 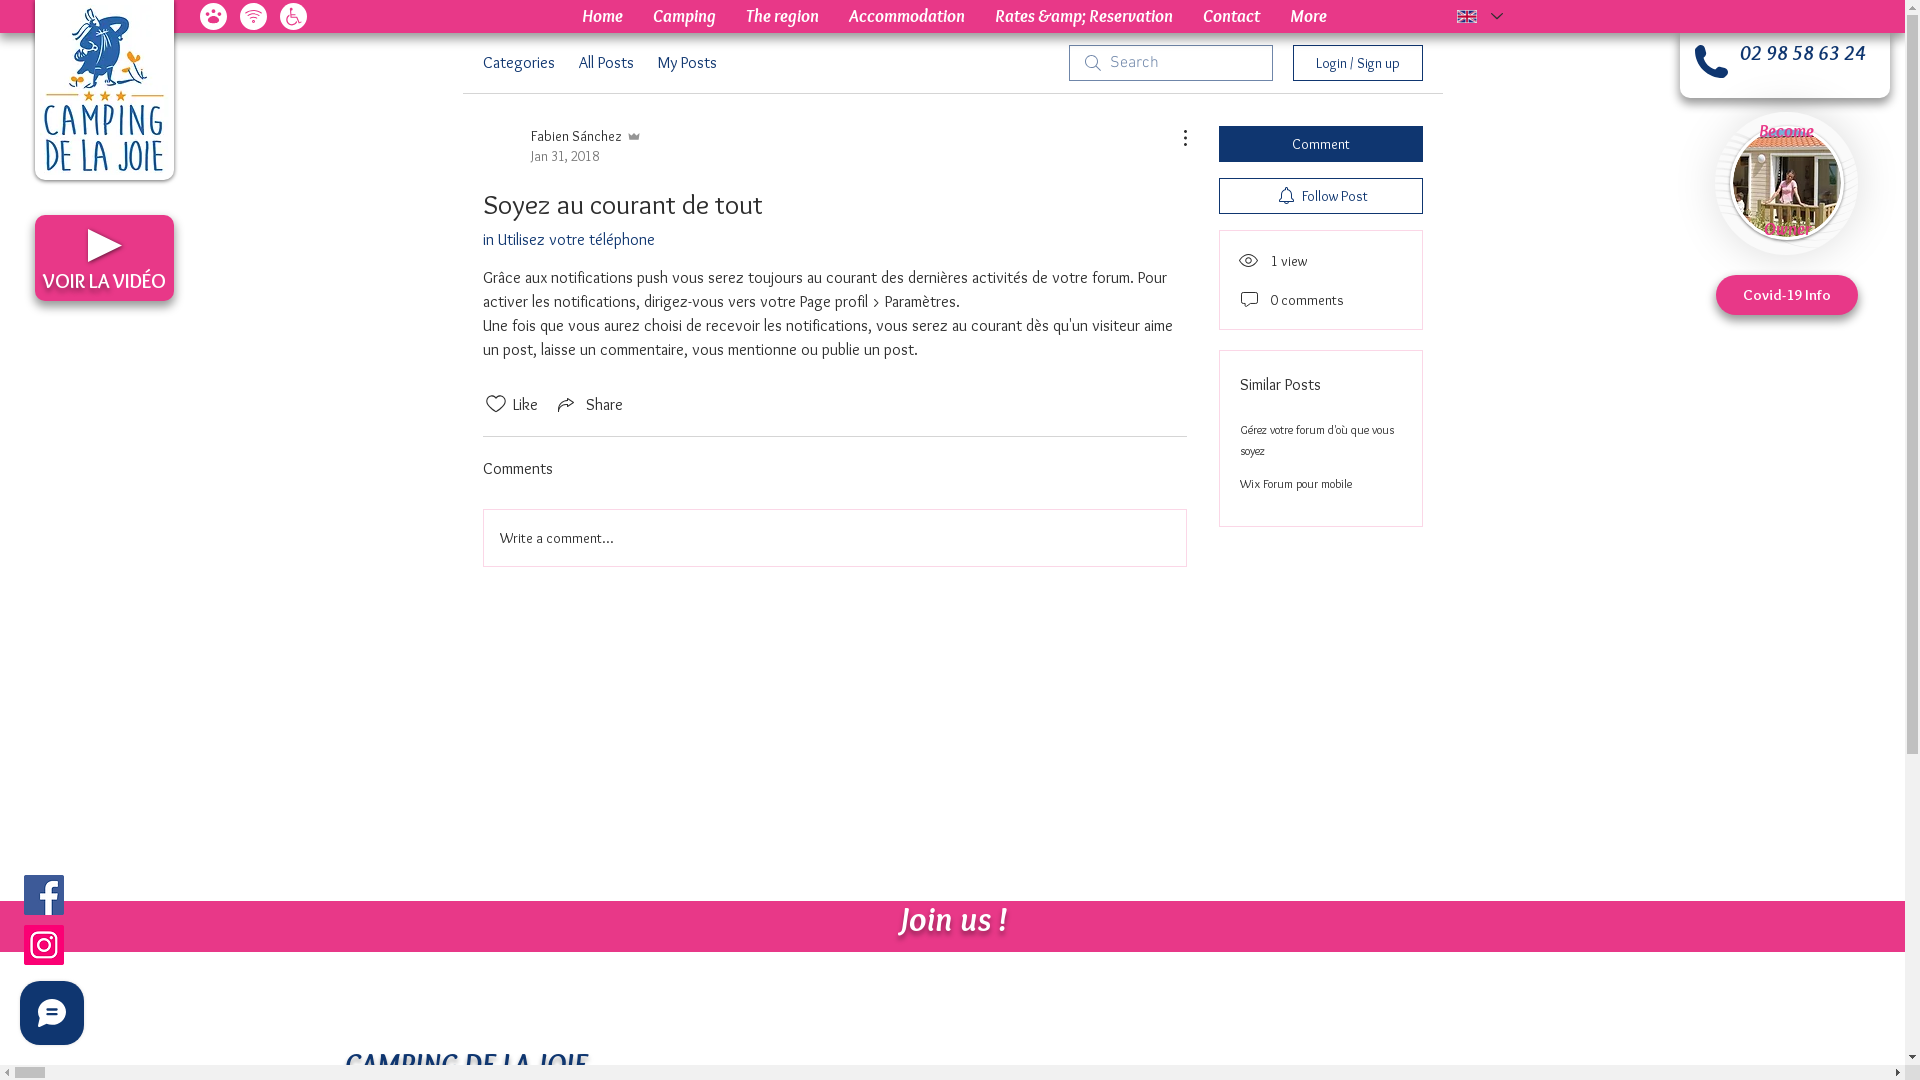 What do you see at coordinates (906, 16) in the screenshot?
I see `Accommodation` at bounding box center [906, 16].